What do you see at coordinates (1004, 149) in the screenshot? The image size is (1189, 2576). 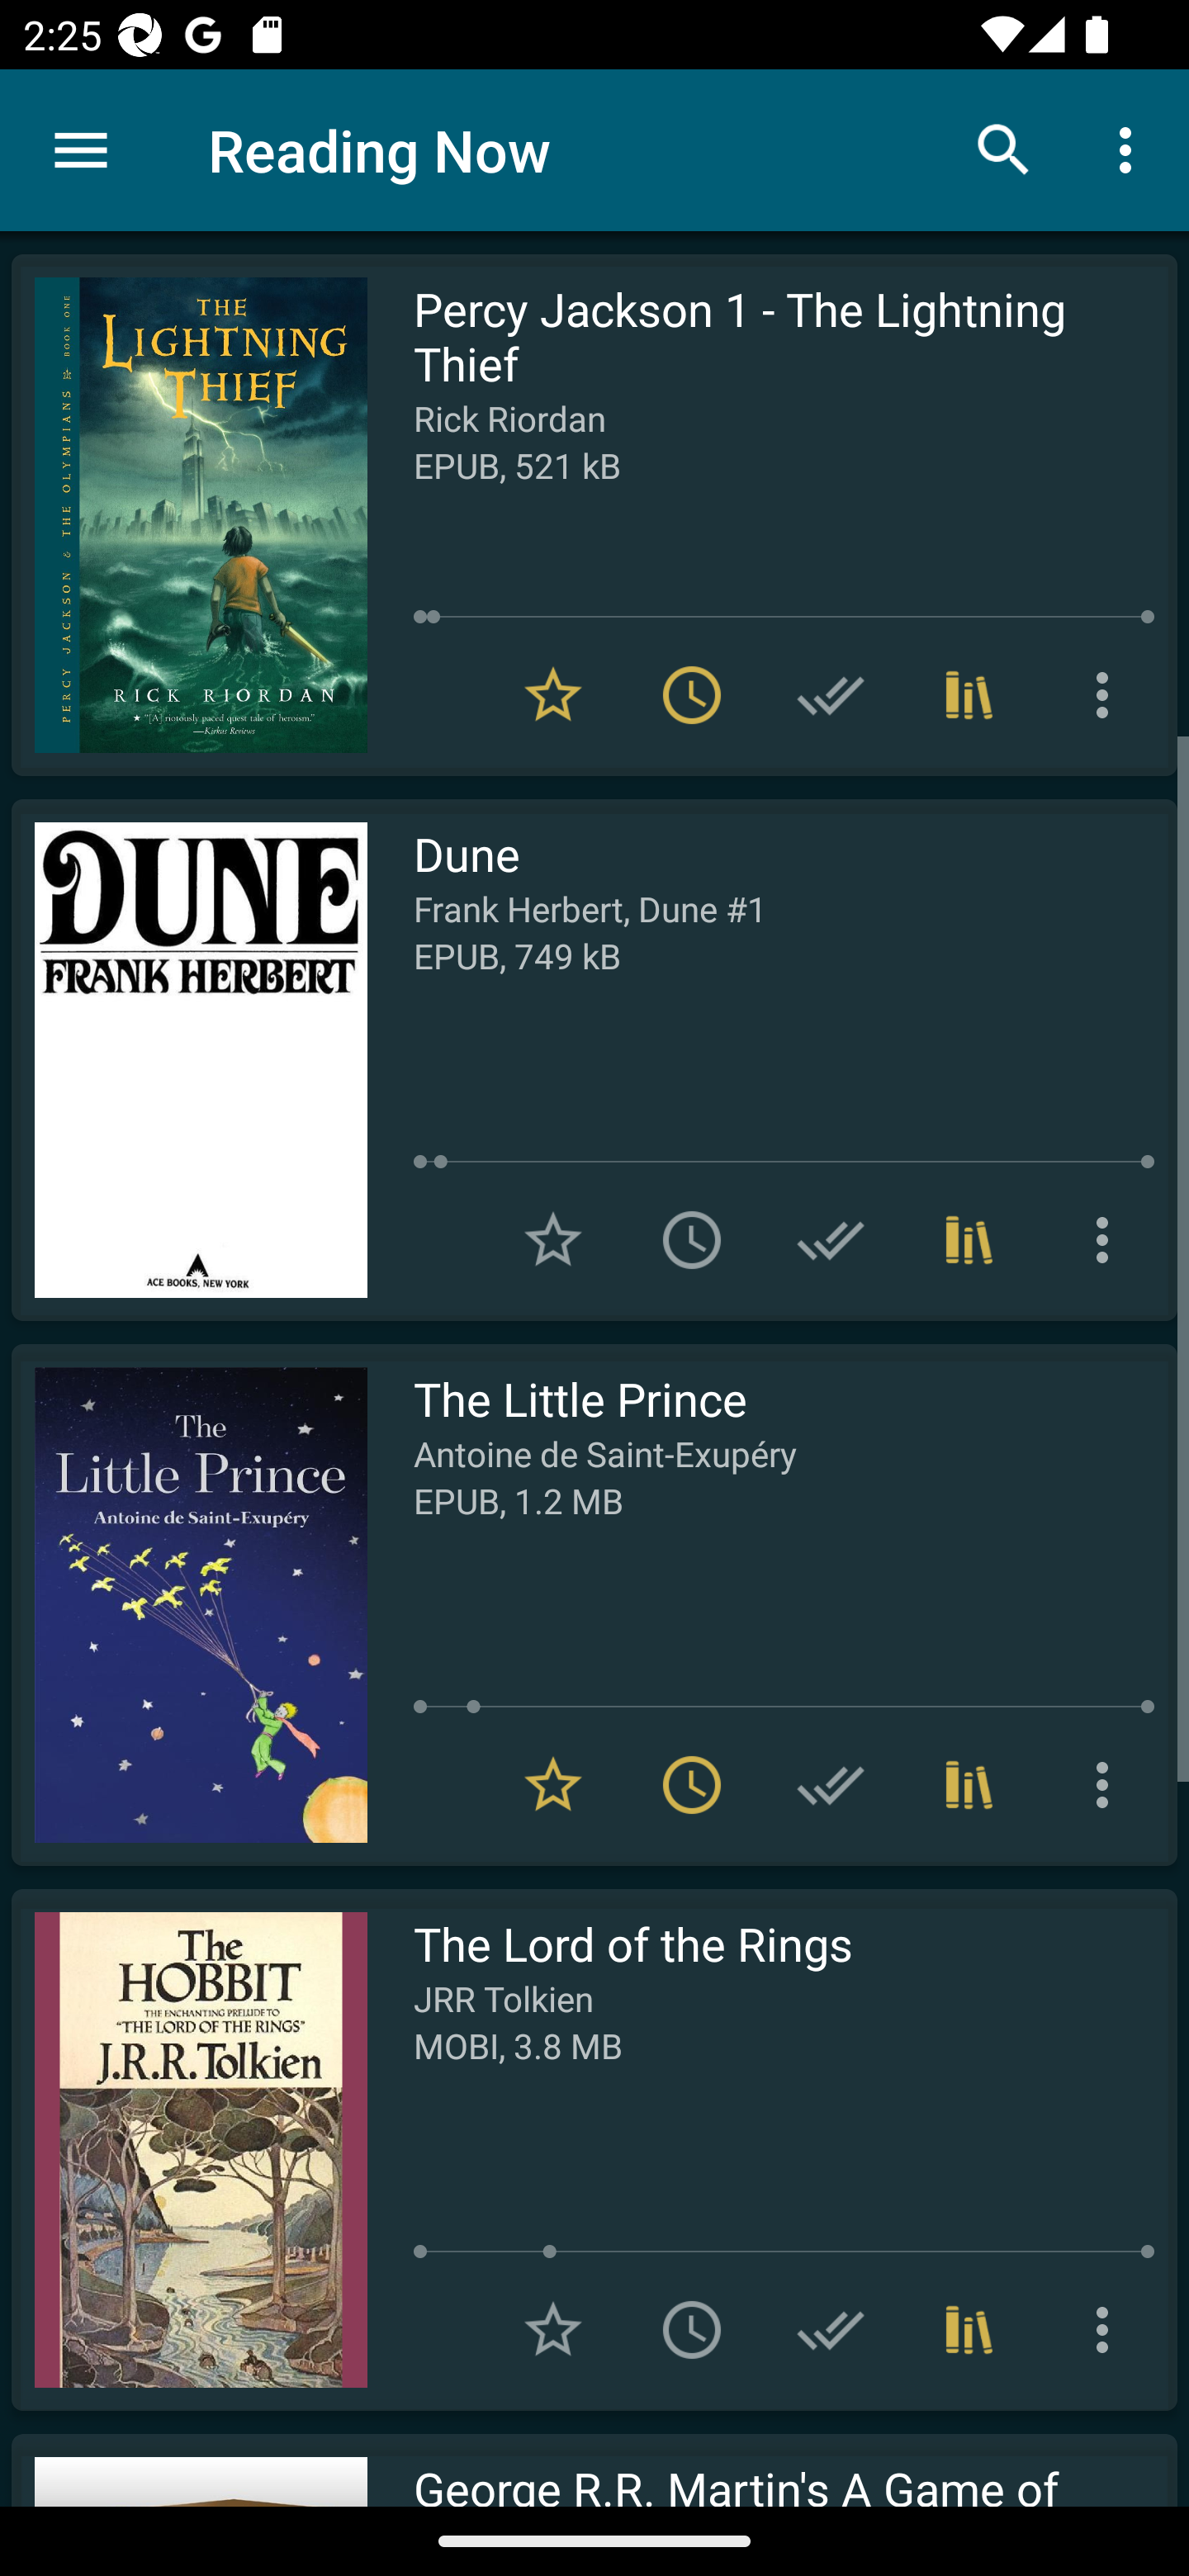 I see `Search books & documents` at bounding box center [1004, 149].